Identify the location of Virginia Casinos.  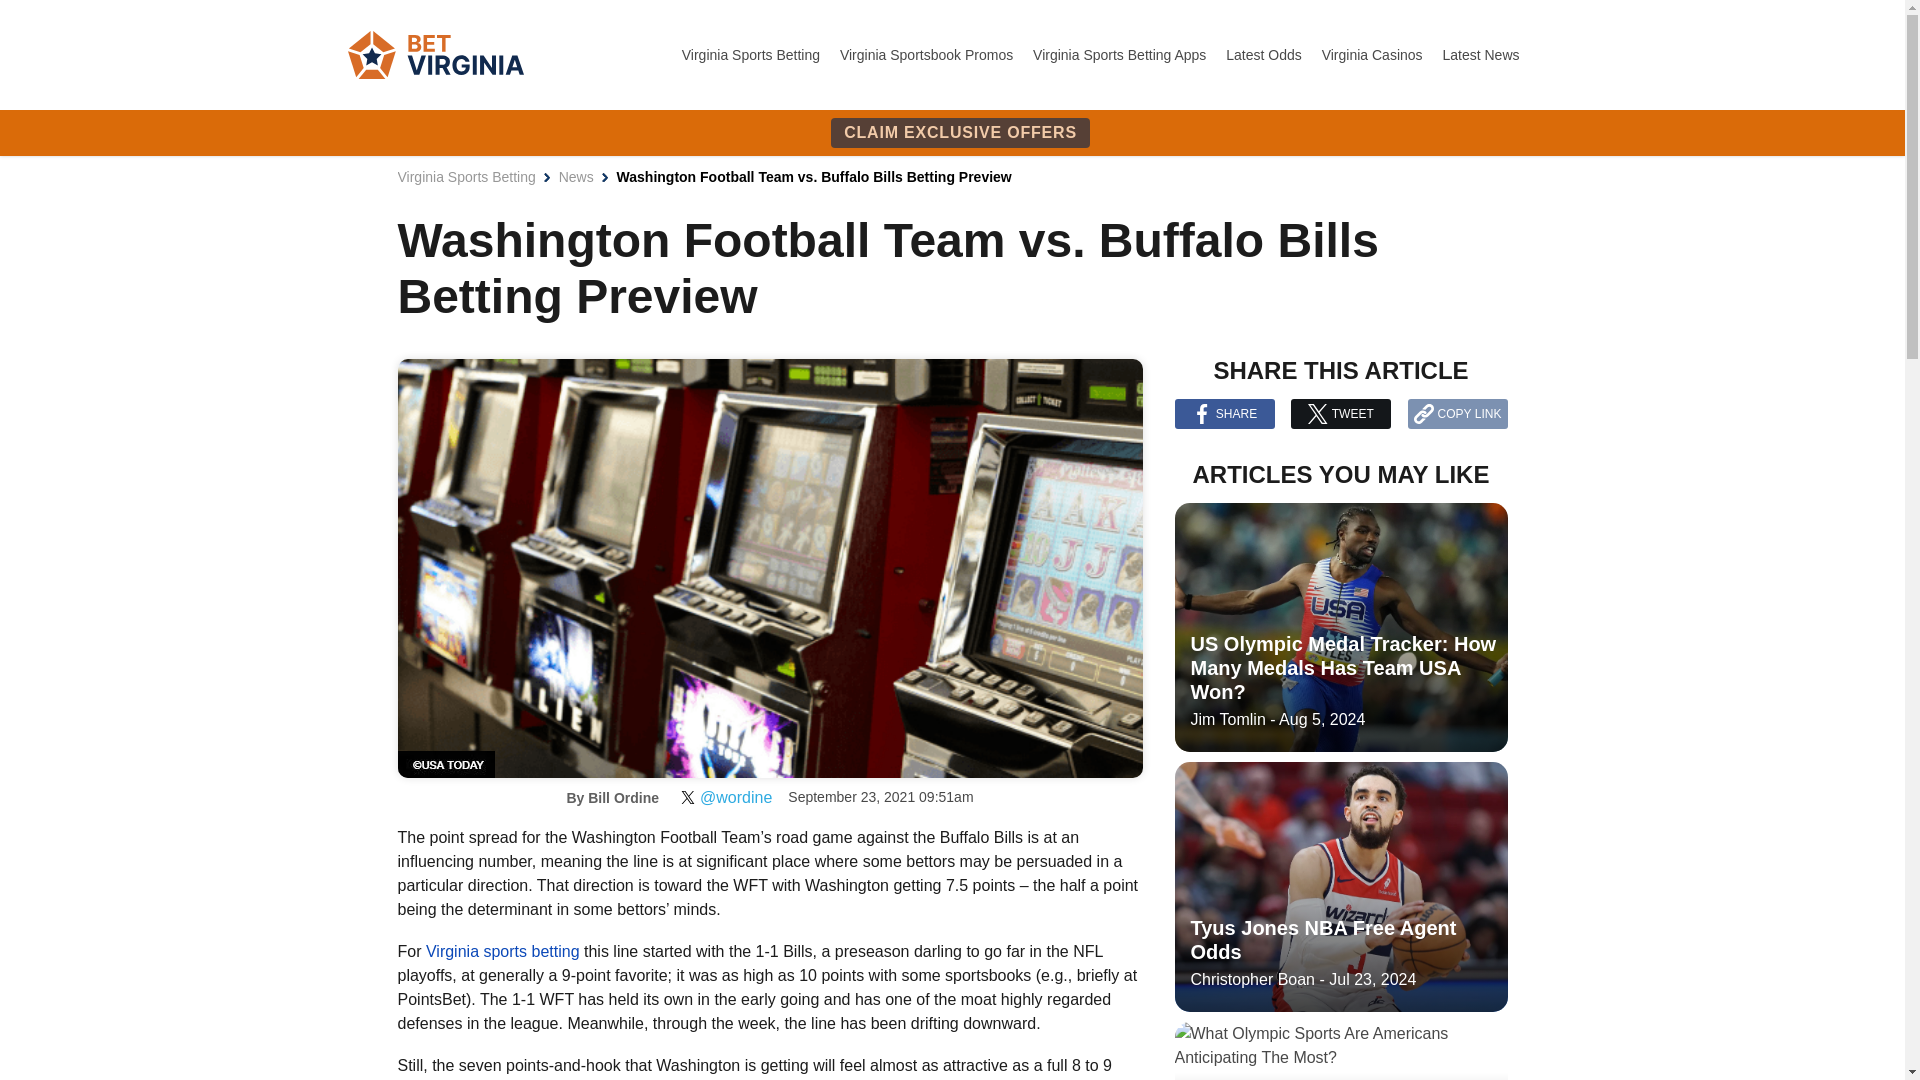
(1374, 54).